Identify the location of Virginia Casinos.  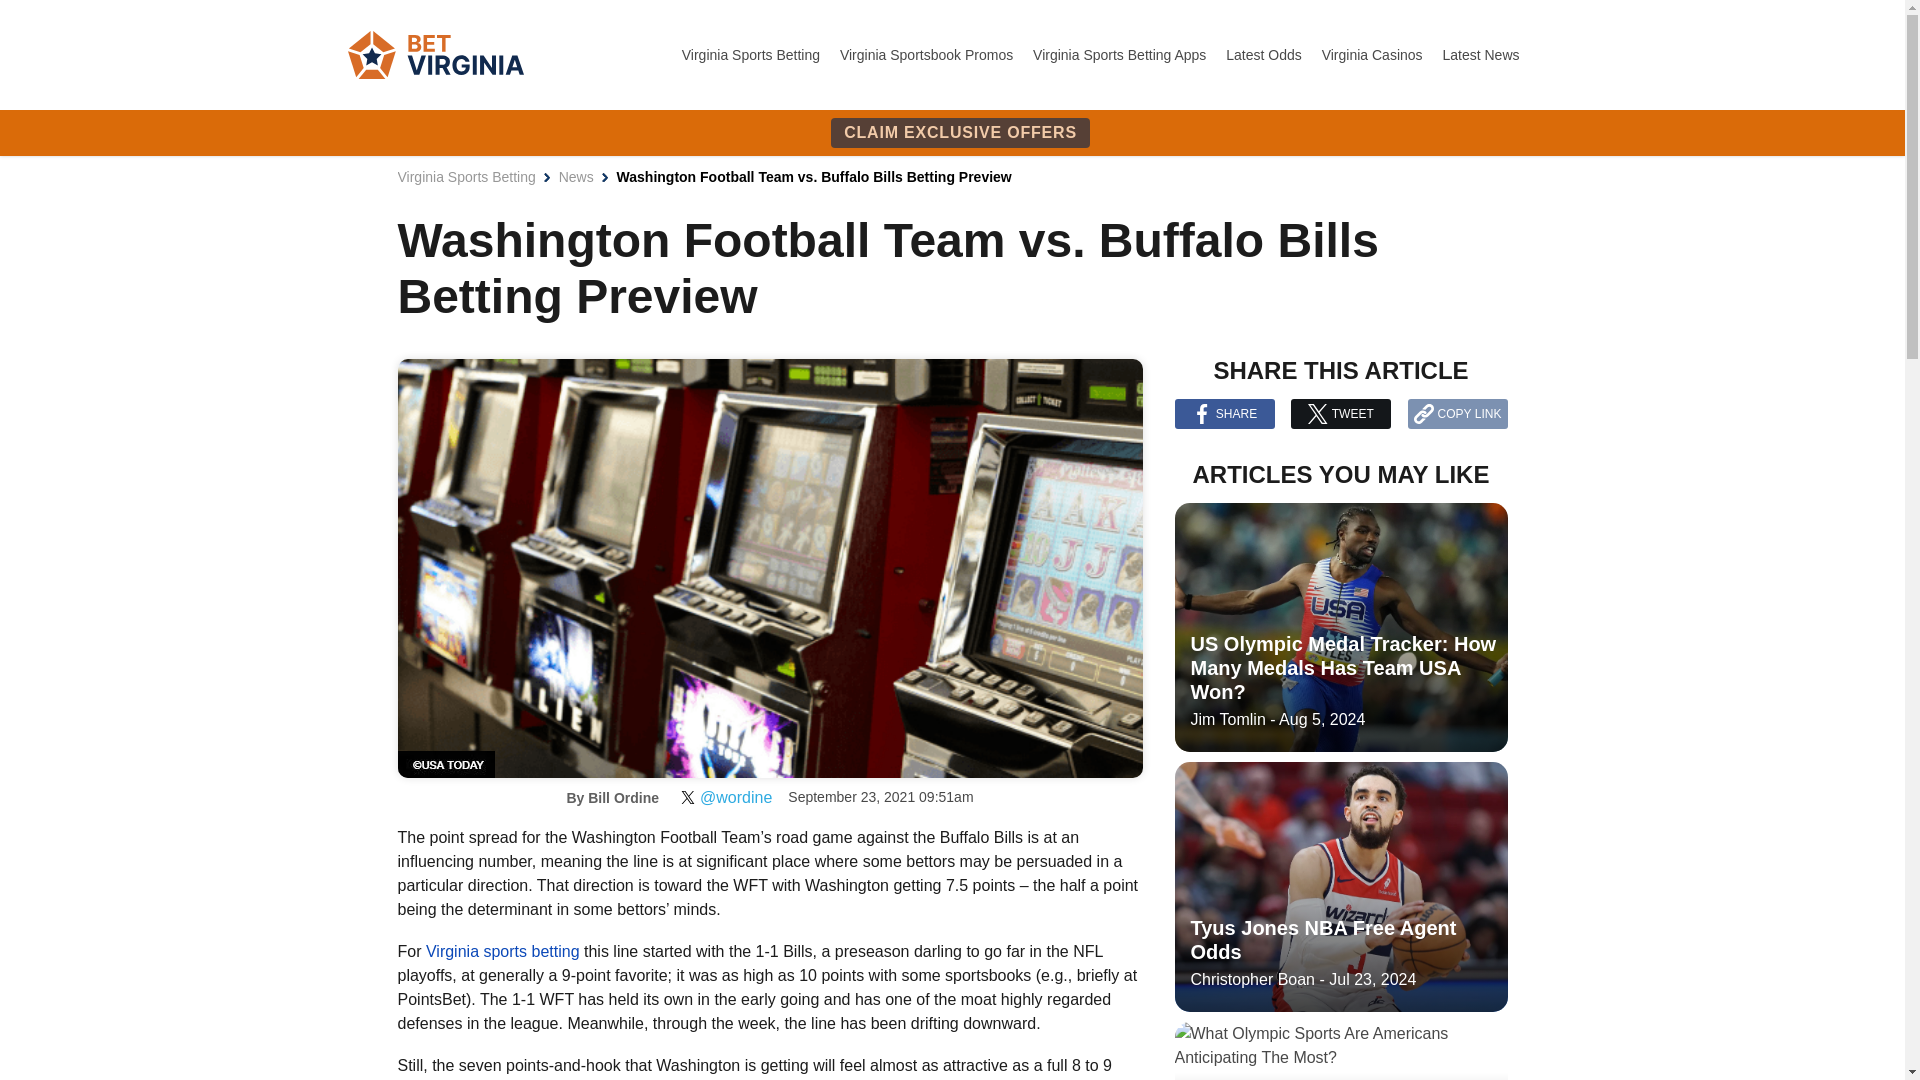
(1374, 54).